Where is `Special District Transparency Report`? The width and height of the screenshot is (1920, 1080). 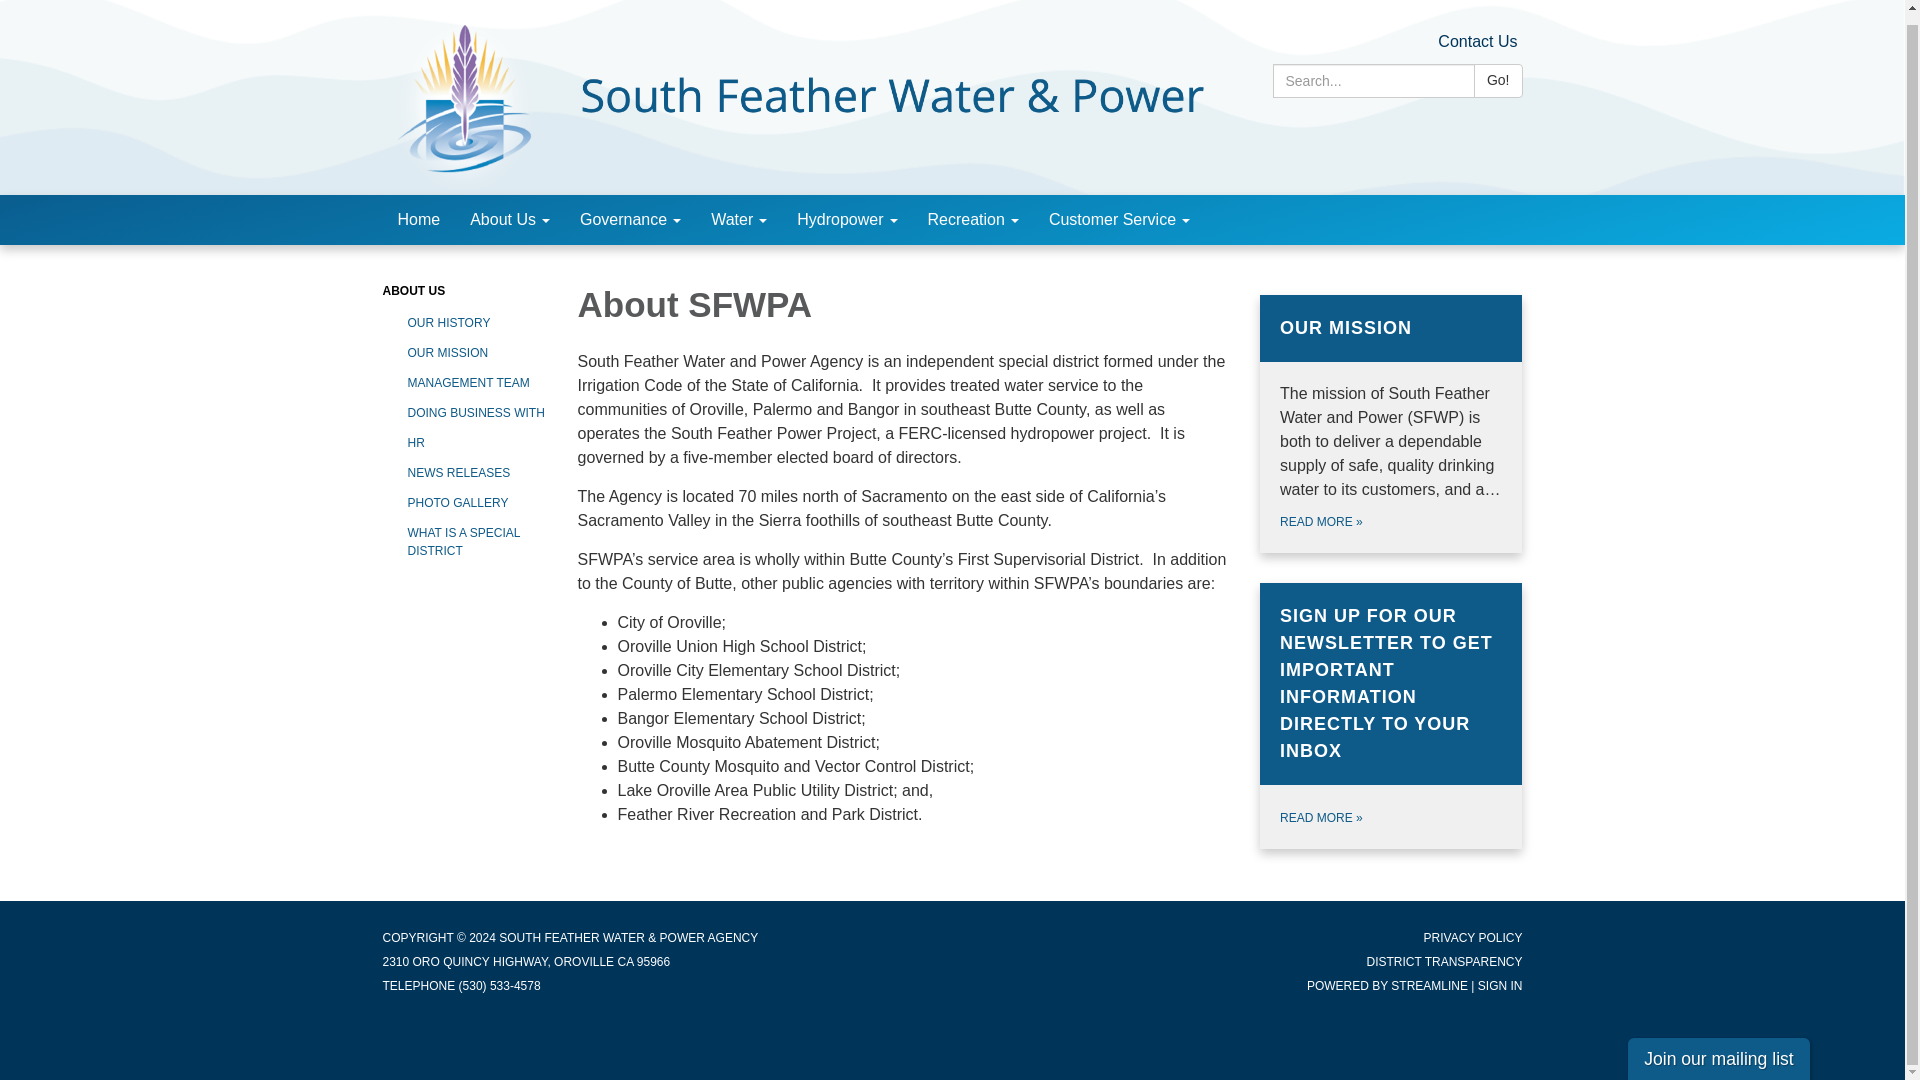 Special District Transparency Report is located at coordinates (1444, 961).